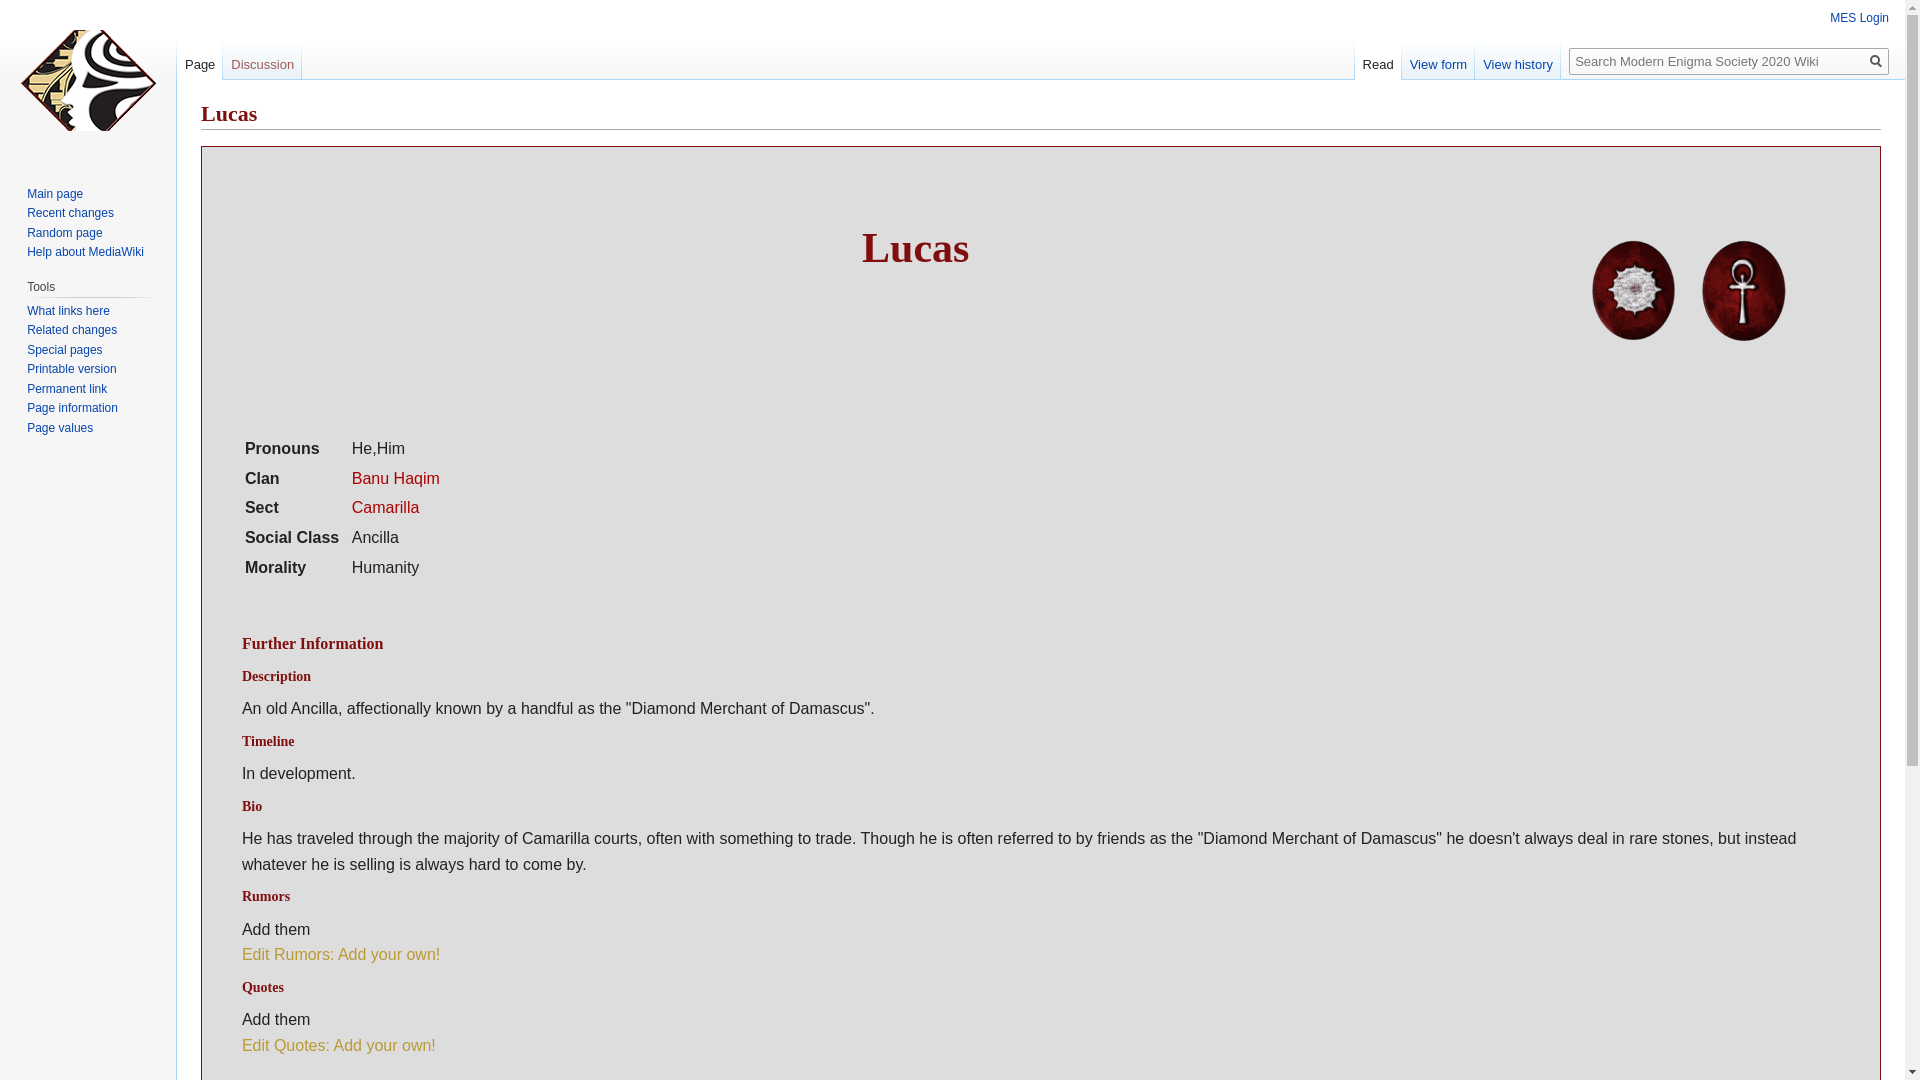 The width and height of the screenshot is (1920, 1080). I want to click on Category:Banu Haqim, so click(395, 478).